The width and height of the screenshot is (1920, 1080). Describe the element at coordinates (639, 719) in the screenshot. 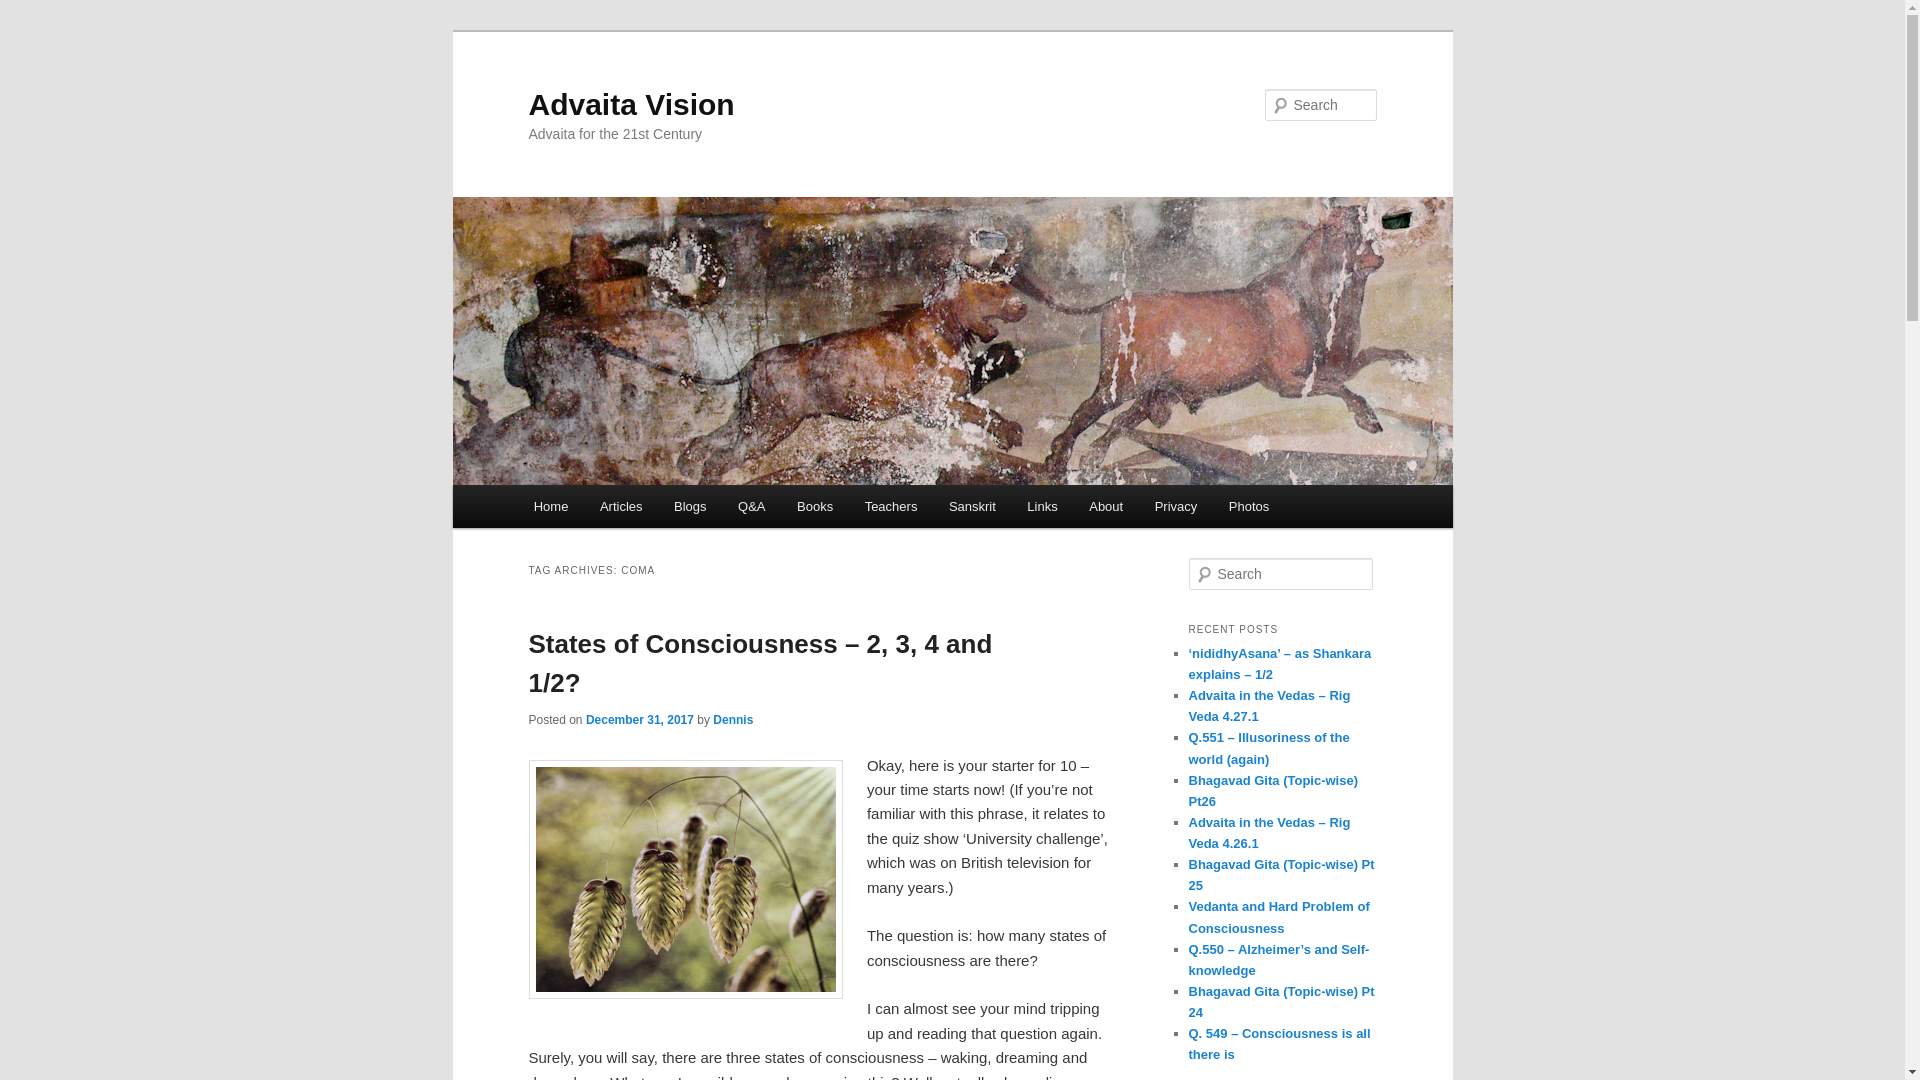

I see `December 31, 2017` at that location.